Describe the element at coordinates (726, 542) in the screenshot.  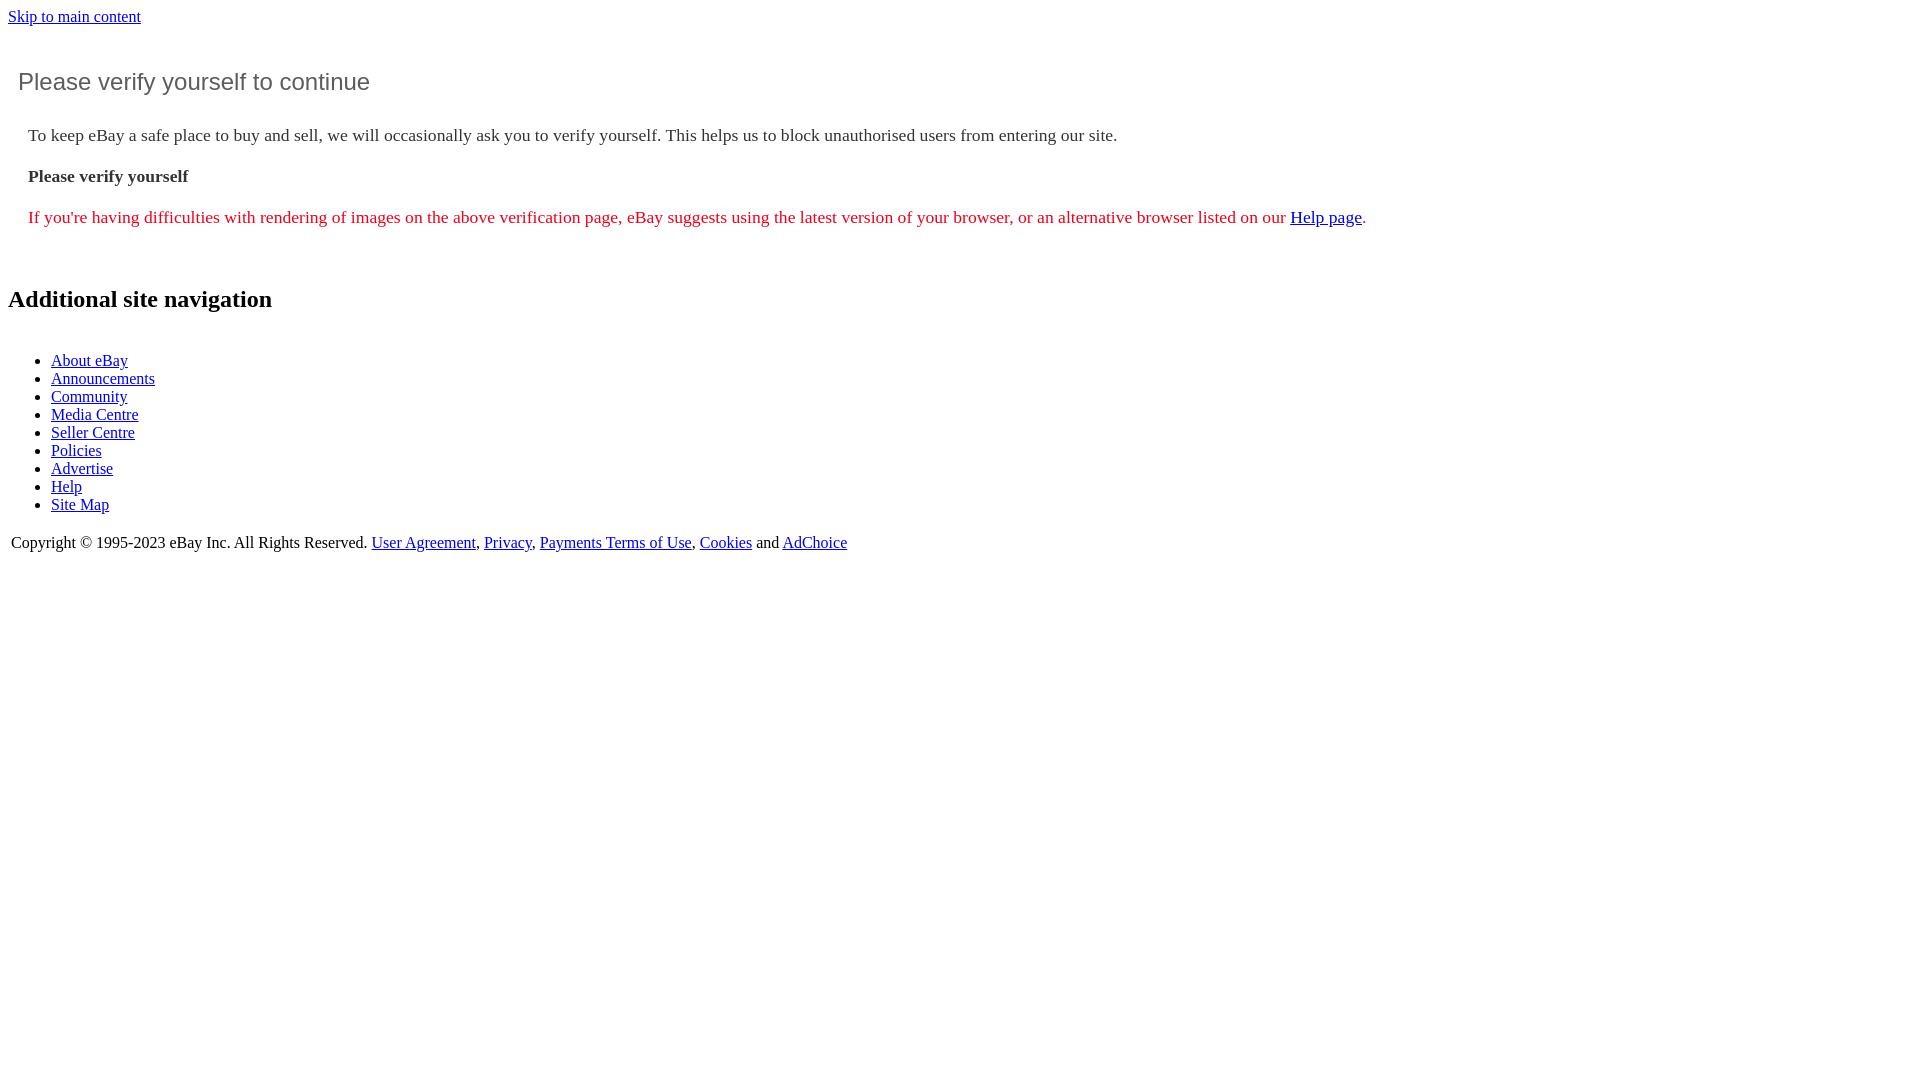
I see `Cookies` at that location.